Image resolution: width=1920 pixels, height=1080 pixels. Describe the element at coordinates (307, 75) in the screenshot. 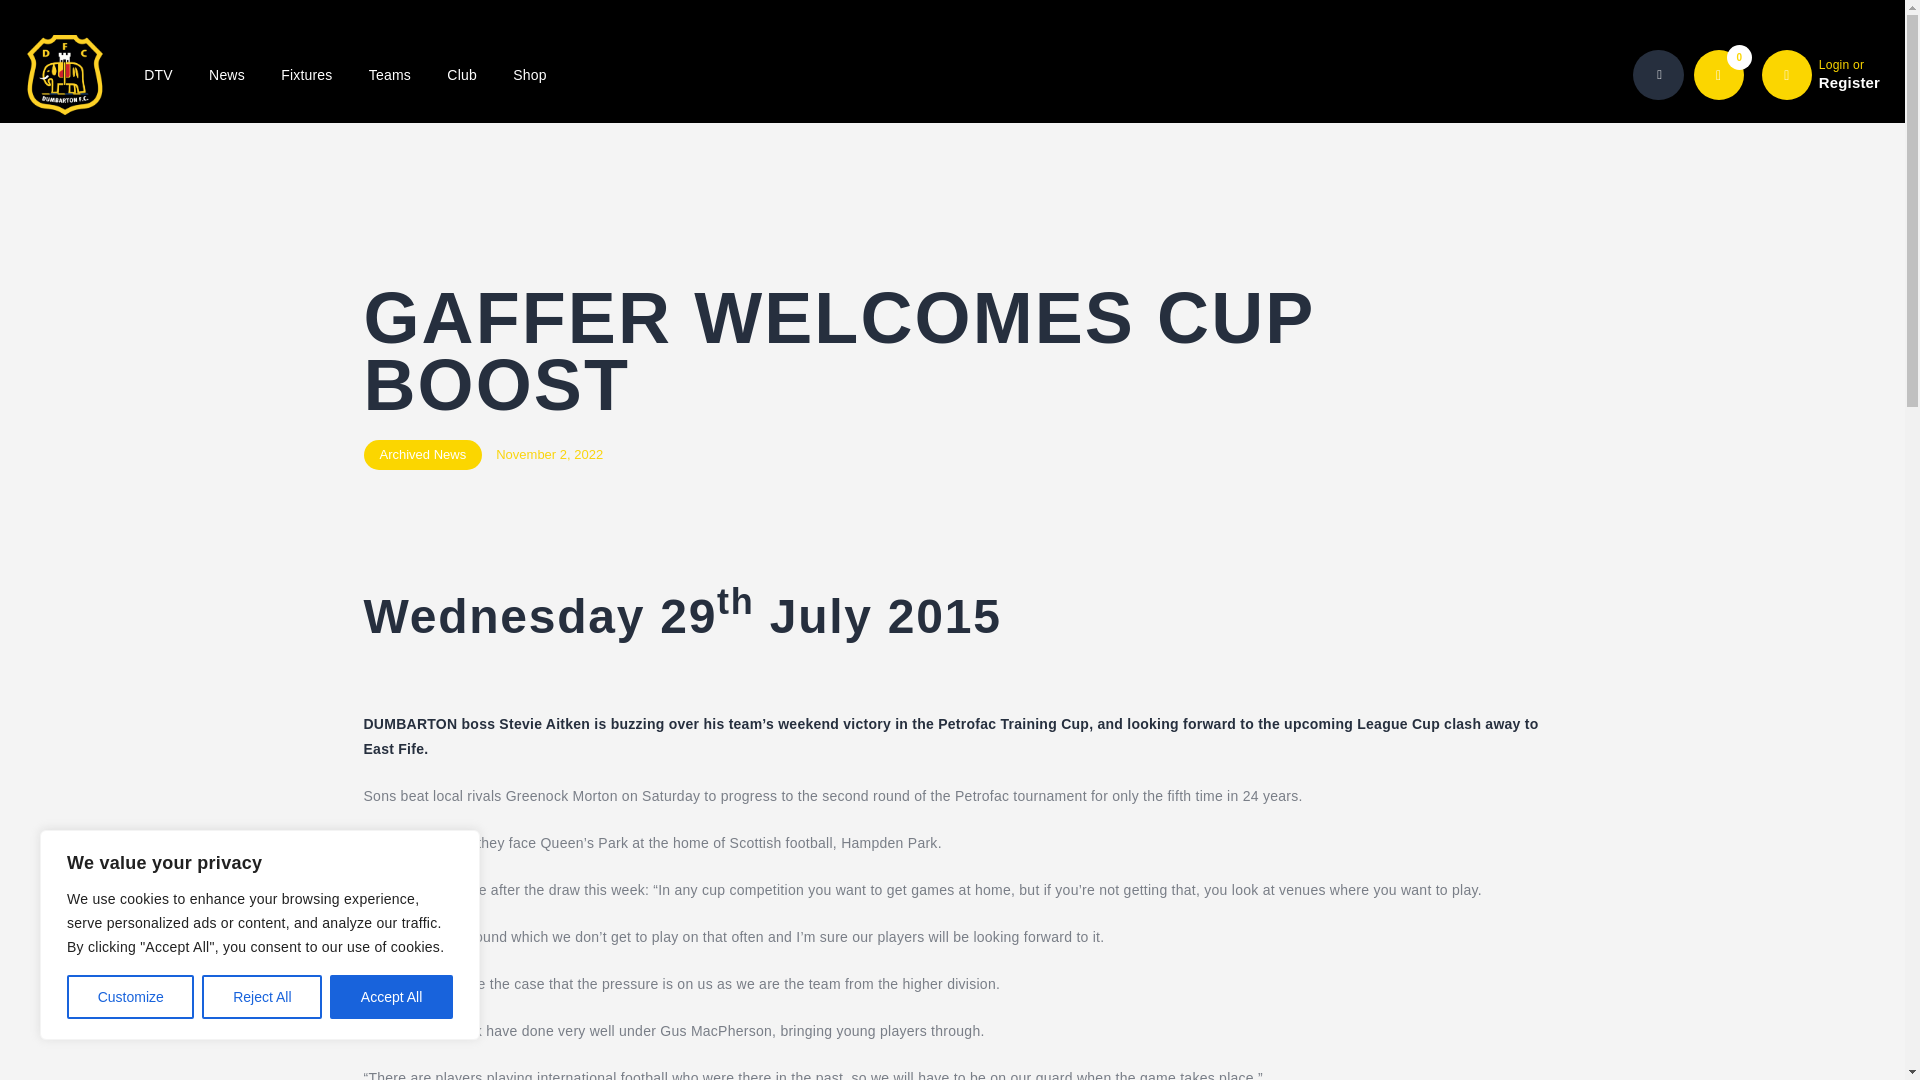

I see `Fixtures` at that location.